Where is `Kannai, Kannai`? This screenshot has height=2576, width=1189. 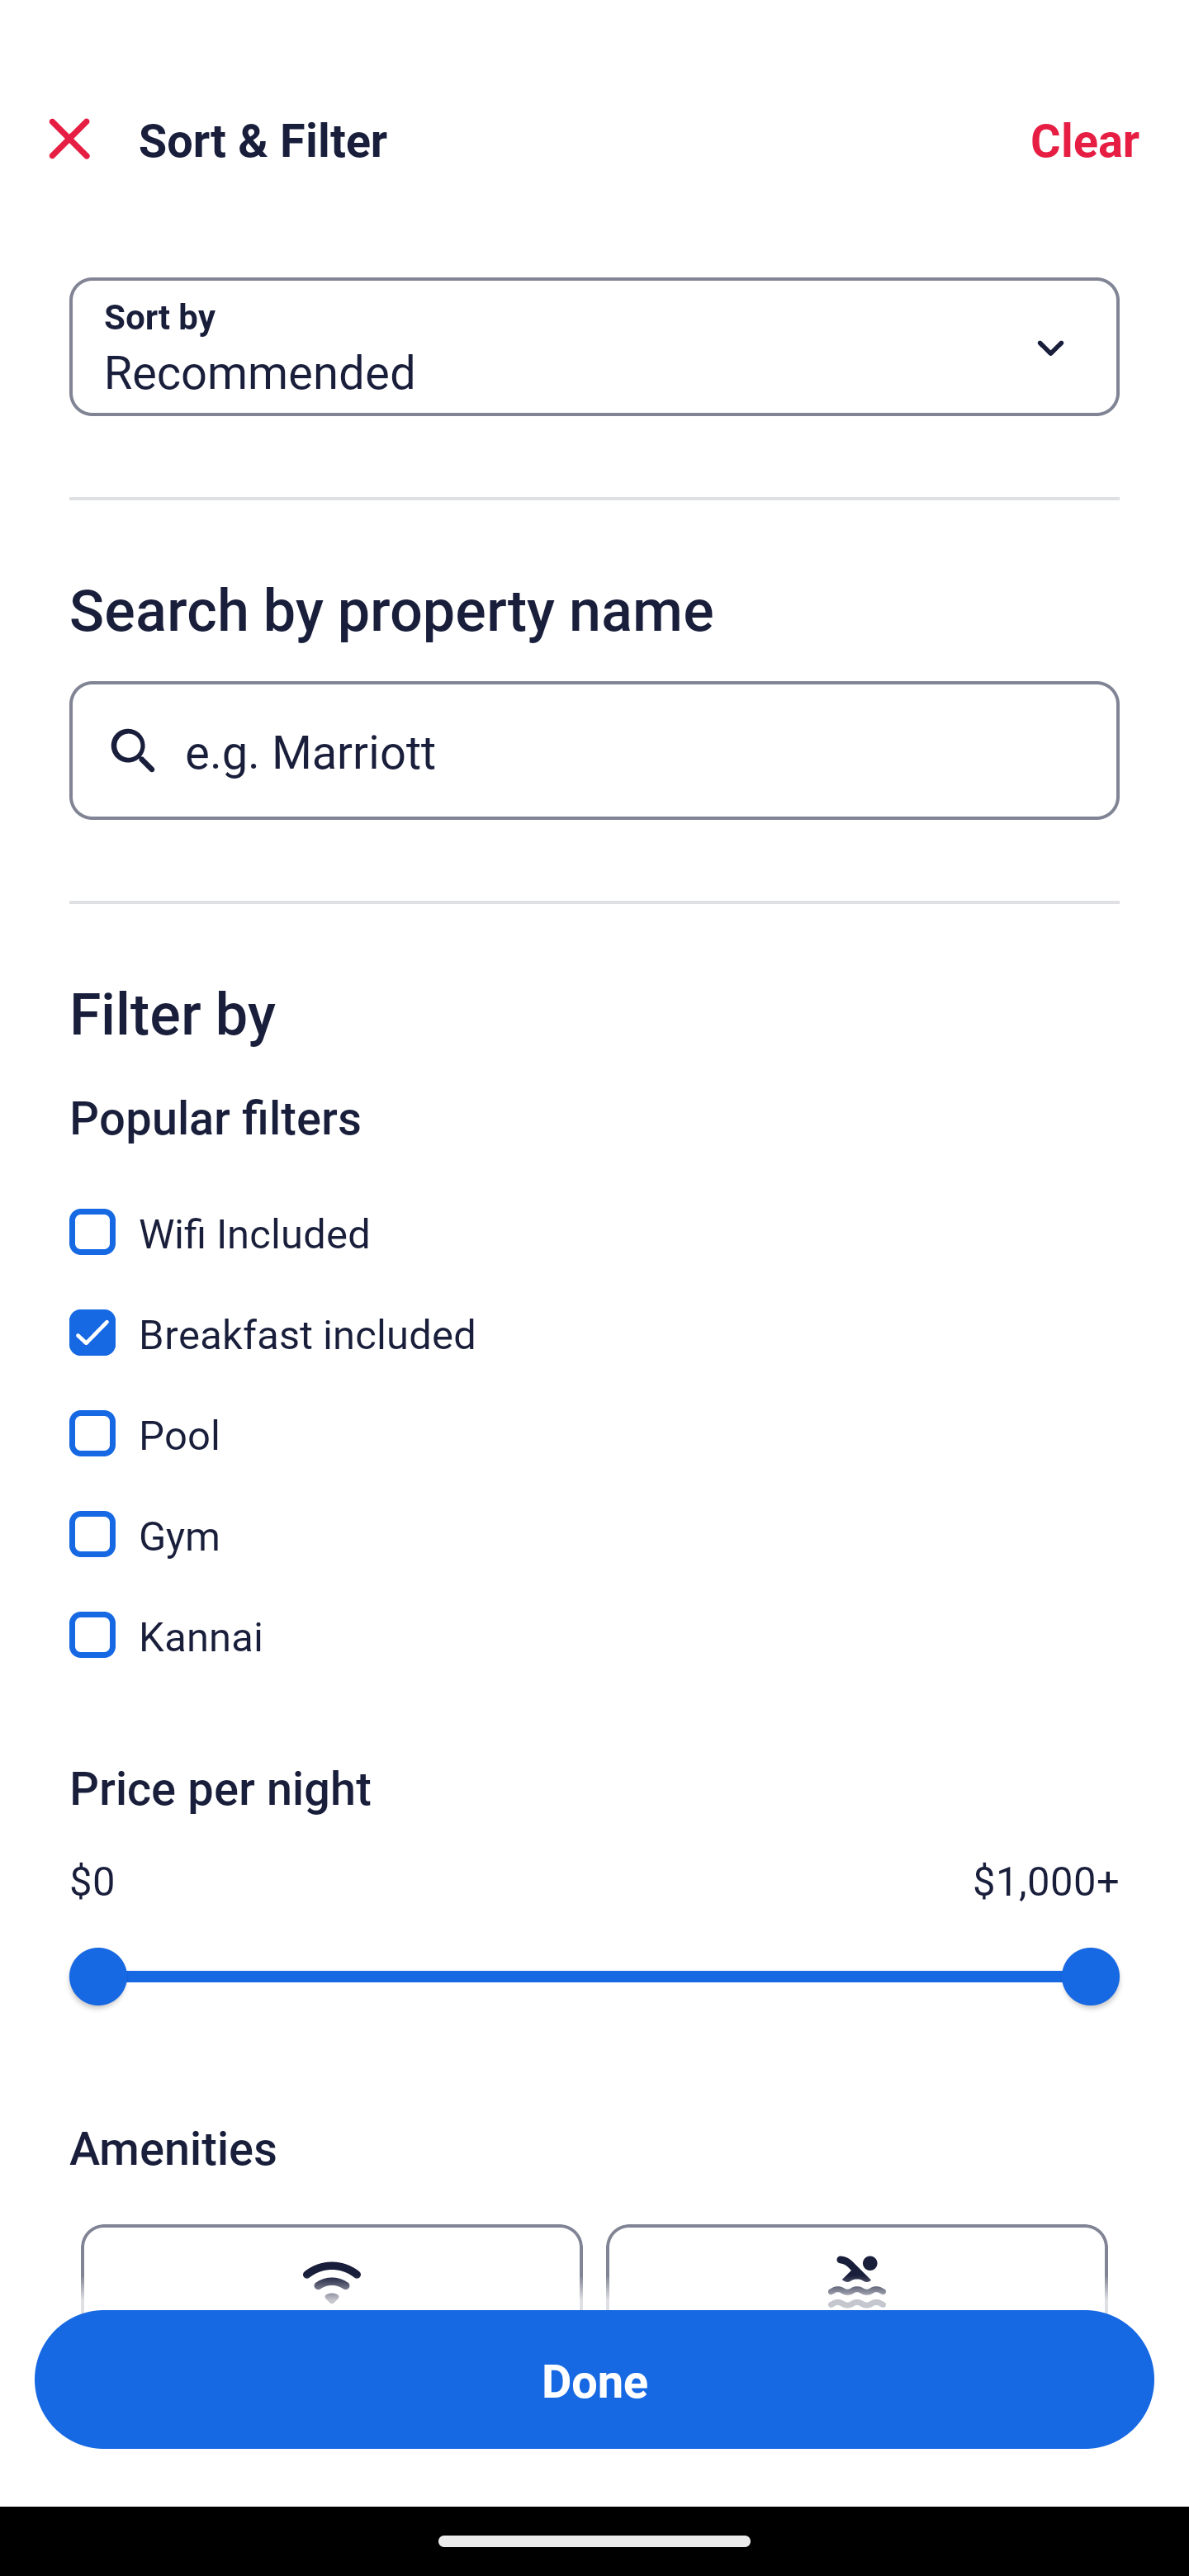 Kannai, Kannai is located at coordinates (594, 1635).